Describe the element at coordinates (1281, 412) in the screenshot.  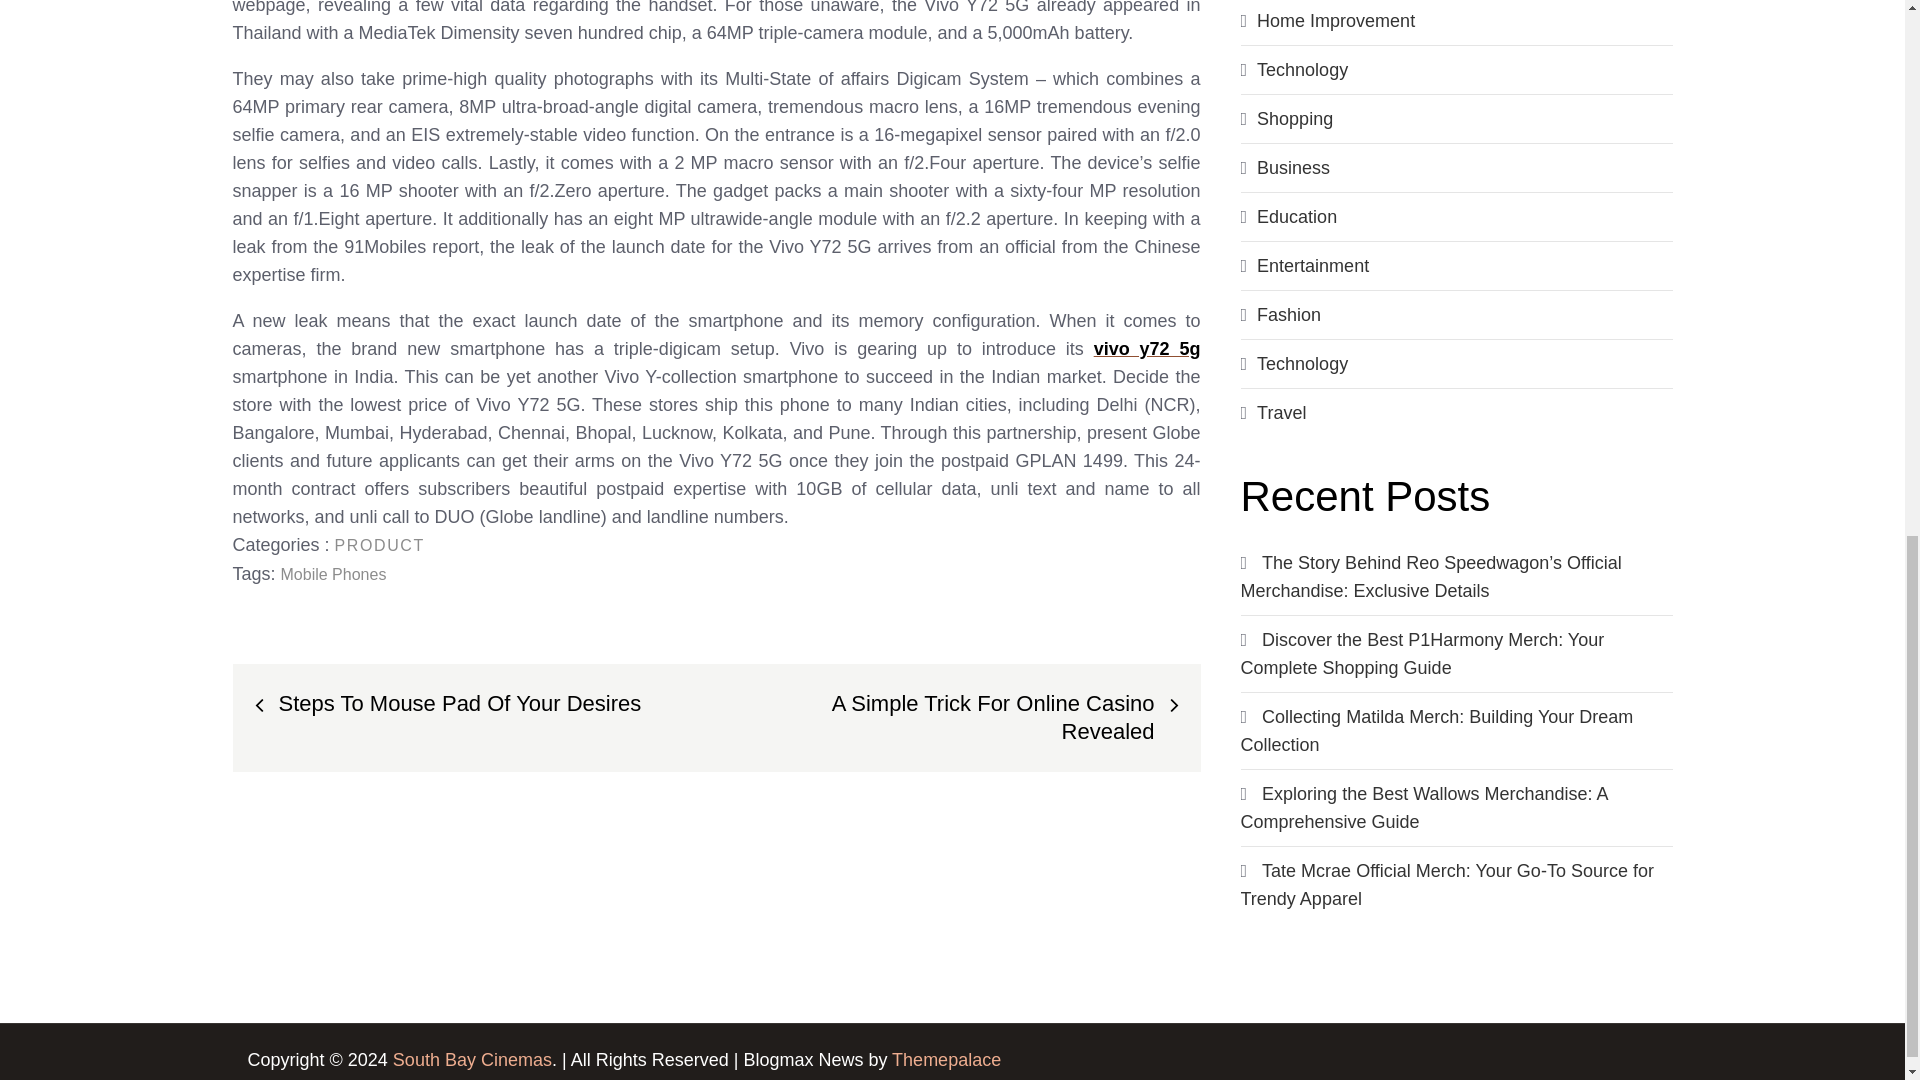
I see `Travel` at that location.